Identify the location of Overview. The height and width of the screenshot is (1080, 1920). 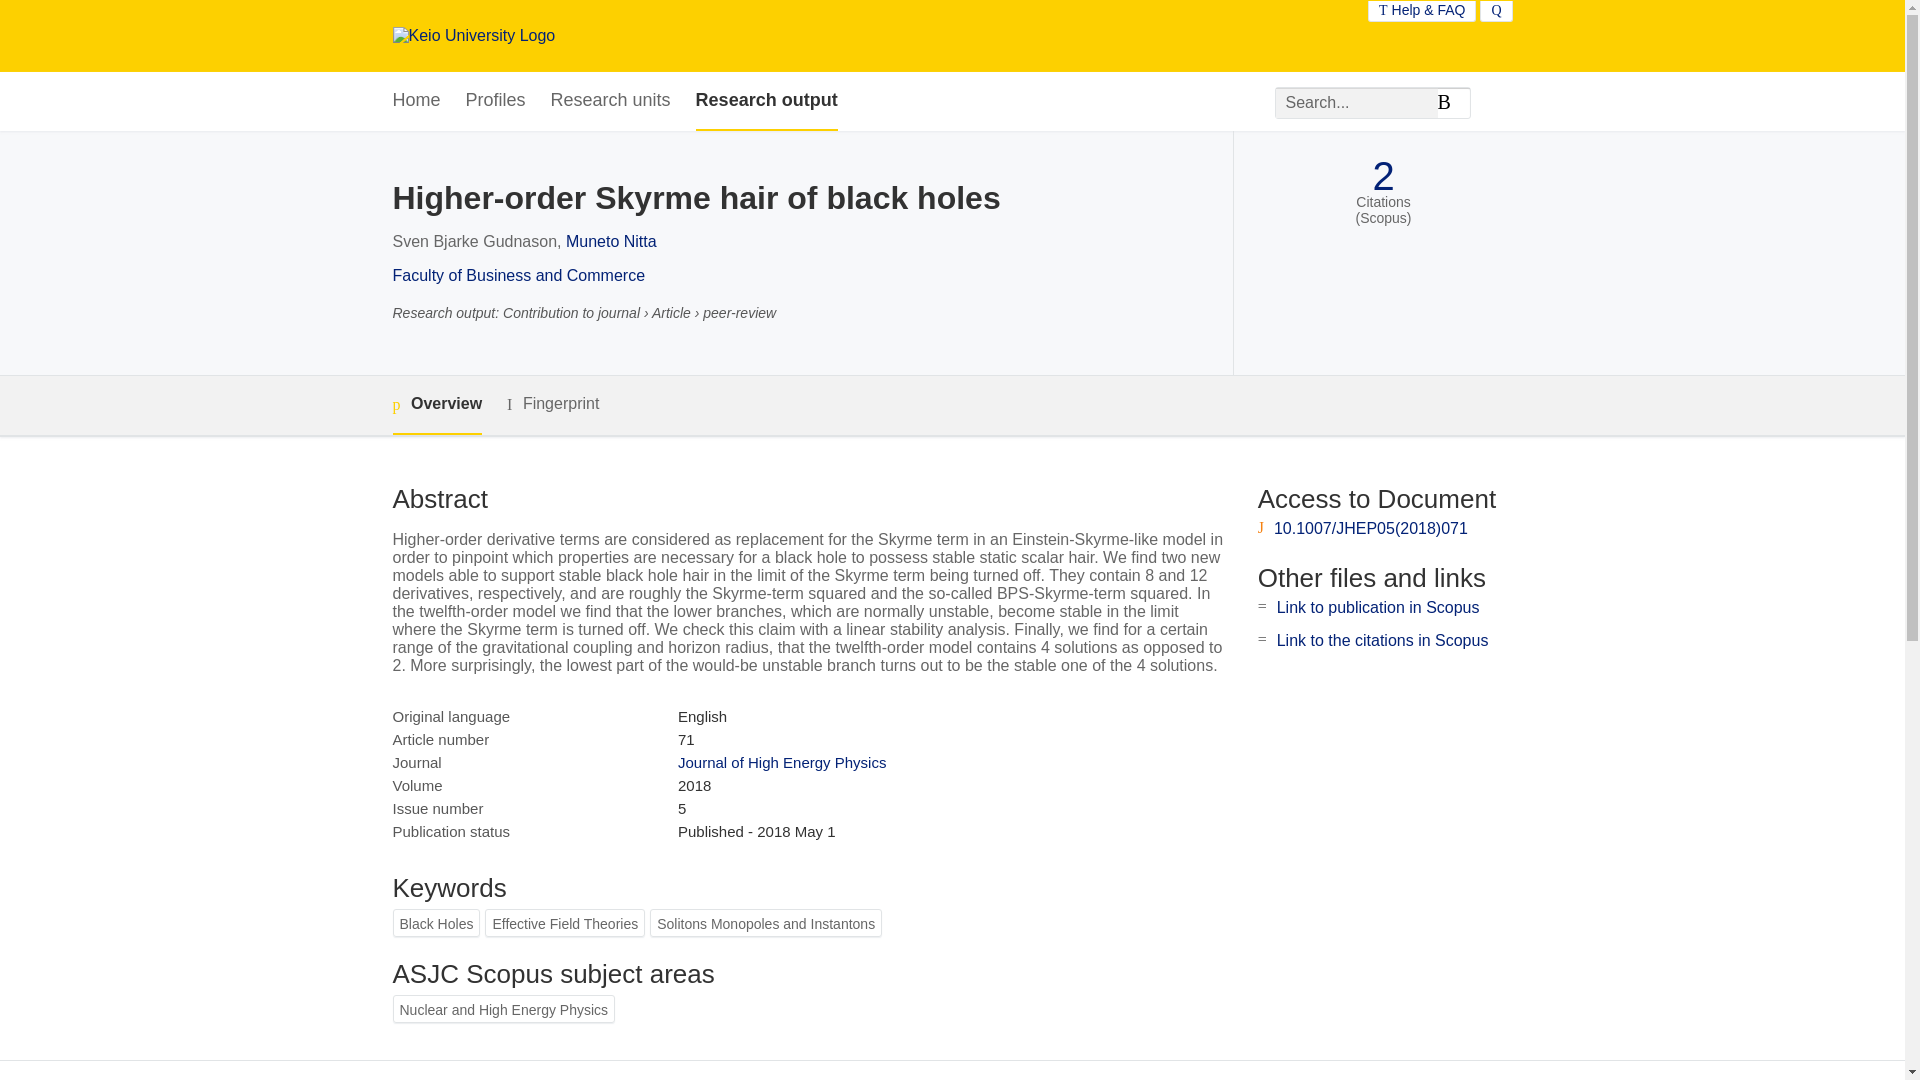
(436, 405).